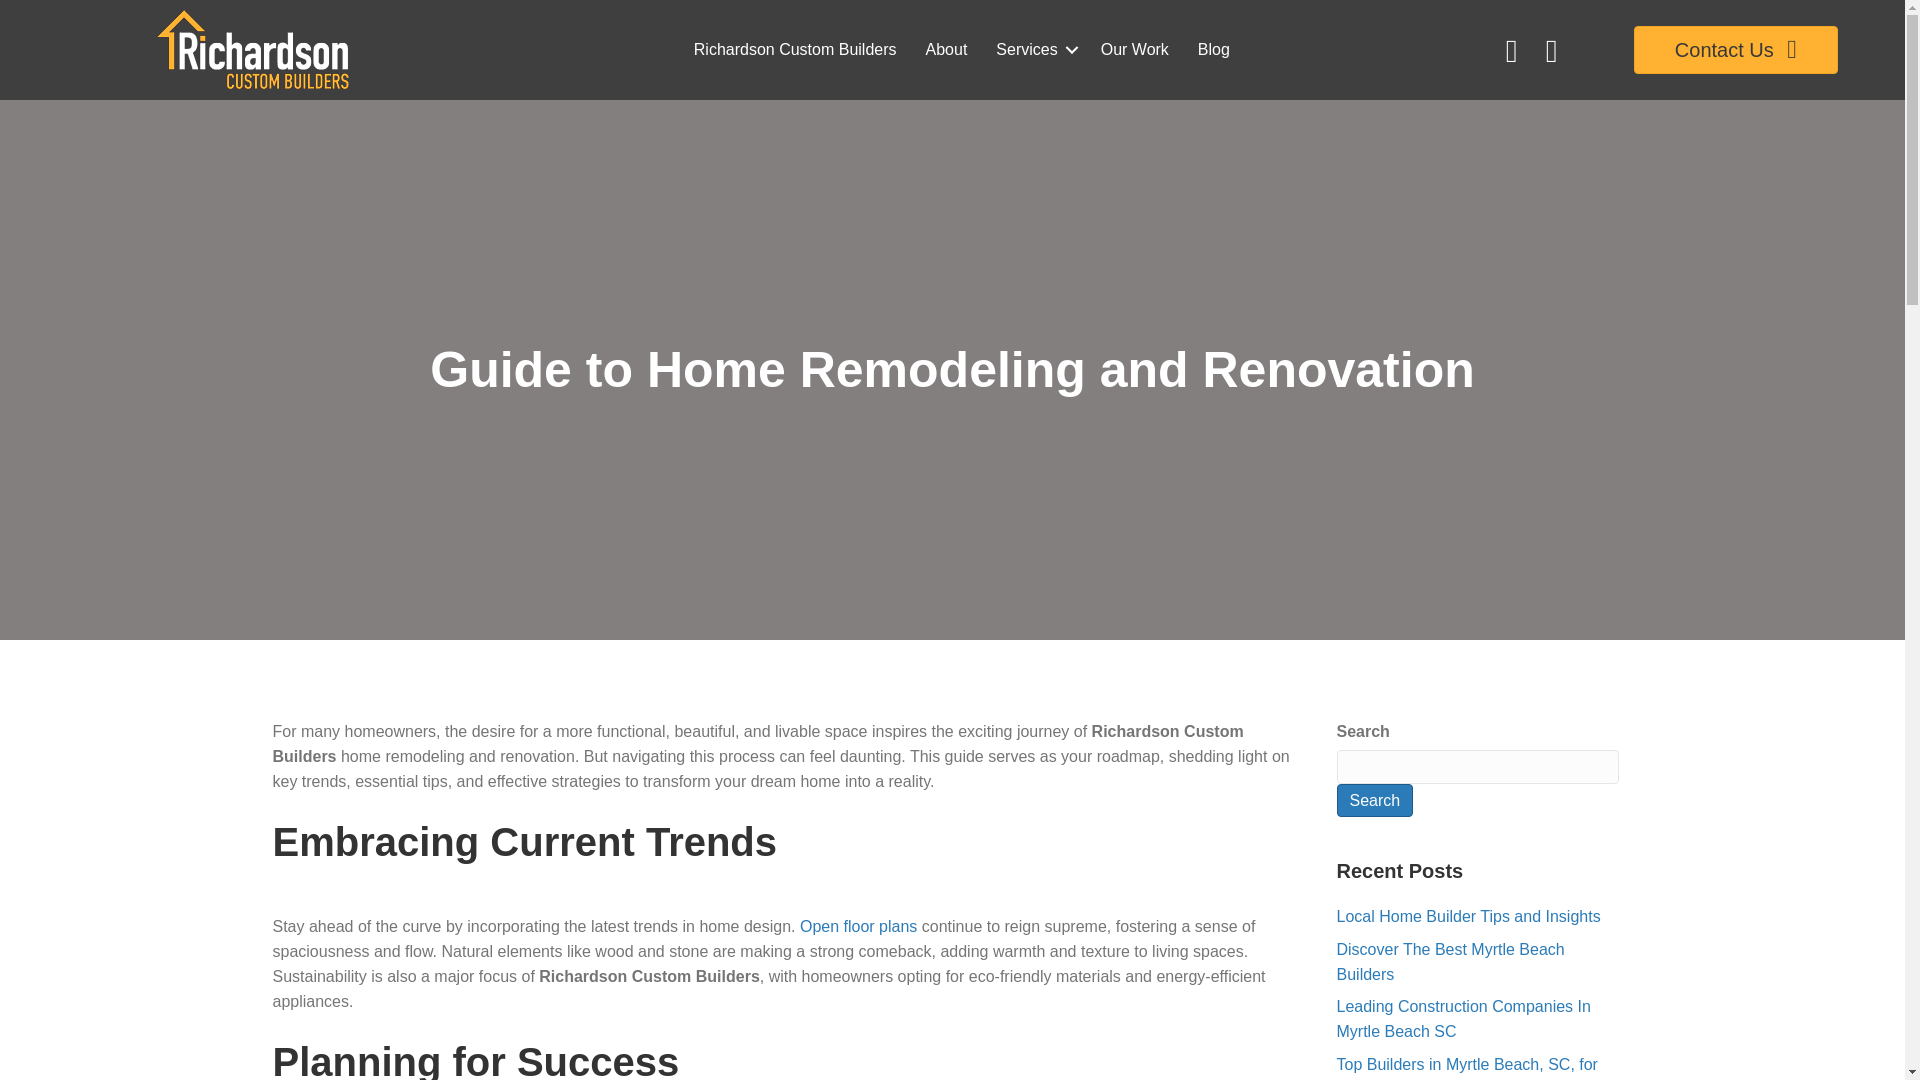  Describe the element at coordinates (1468, 916) in the screenshot. I see `Local Home Builder Tips and Insights` at that location.